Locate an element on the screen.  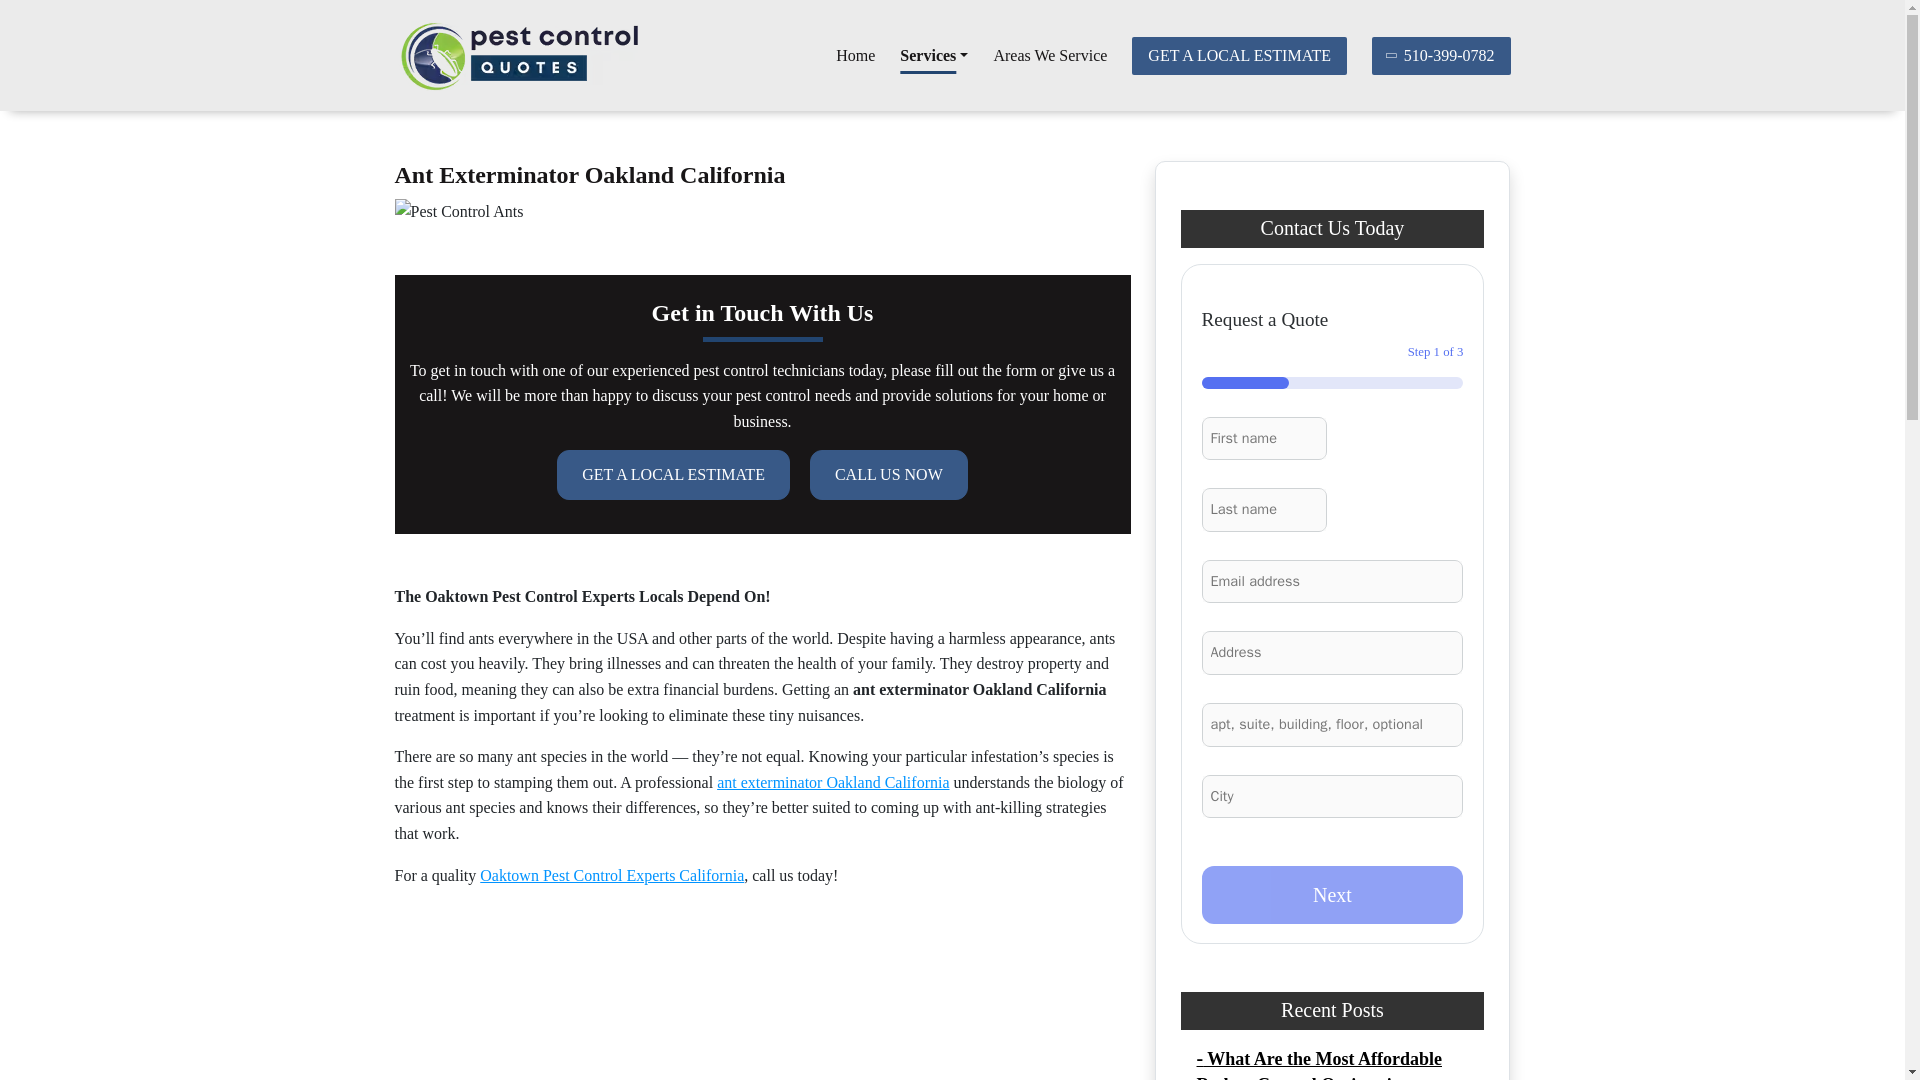
GET A LOCAL ESTIMATE is located at coordinates (1240, 54).